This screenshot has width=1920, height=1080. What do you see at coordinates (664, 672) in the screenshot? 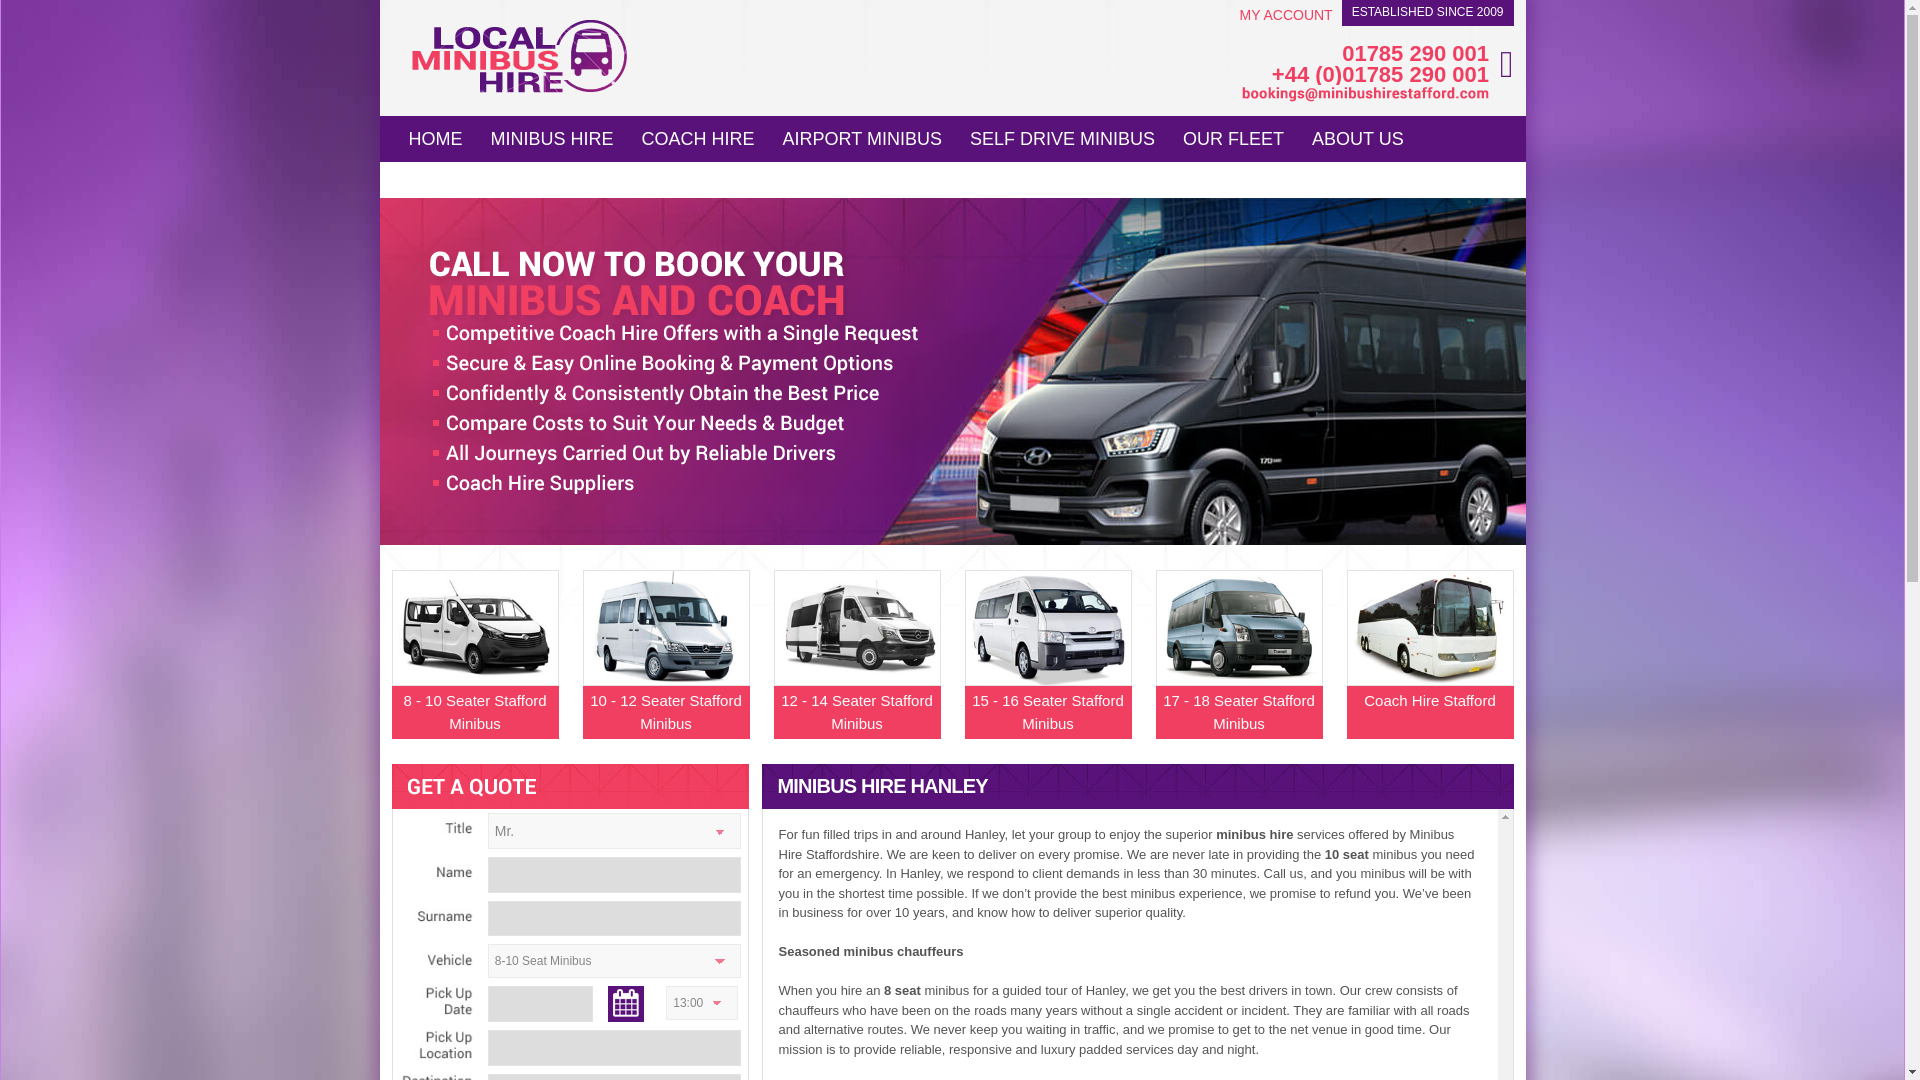
I see `10 - 12 Seater Stafford Minibus` at bounding box center [664, 672].